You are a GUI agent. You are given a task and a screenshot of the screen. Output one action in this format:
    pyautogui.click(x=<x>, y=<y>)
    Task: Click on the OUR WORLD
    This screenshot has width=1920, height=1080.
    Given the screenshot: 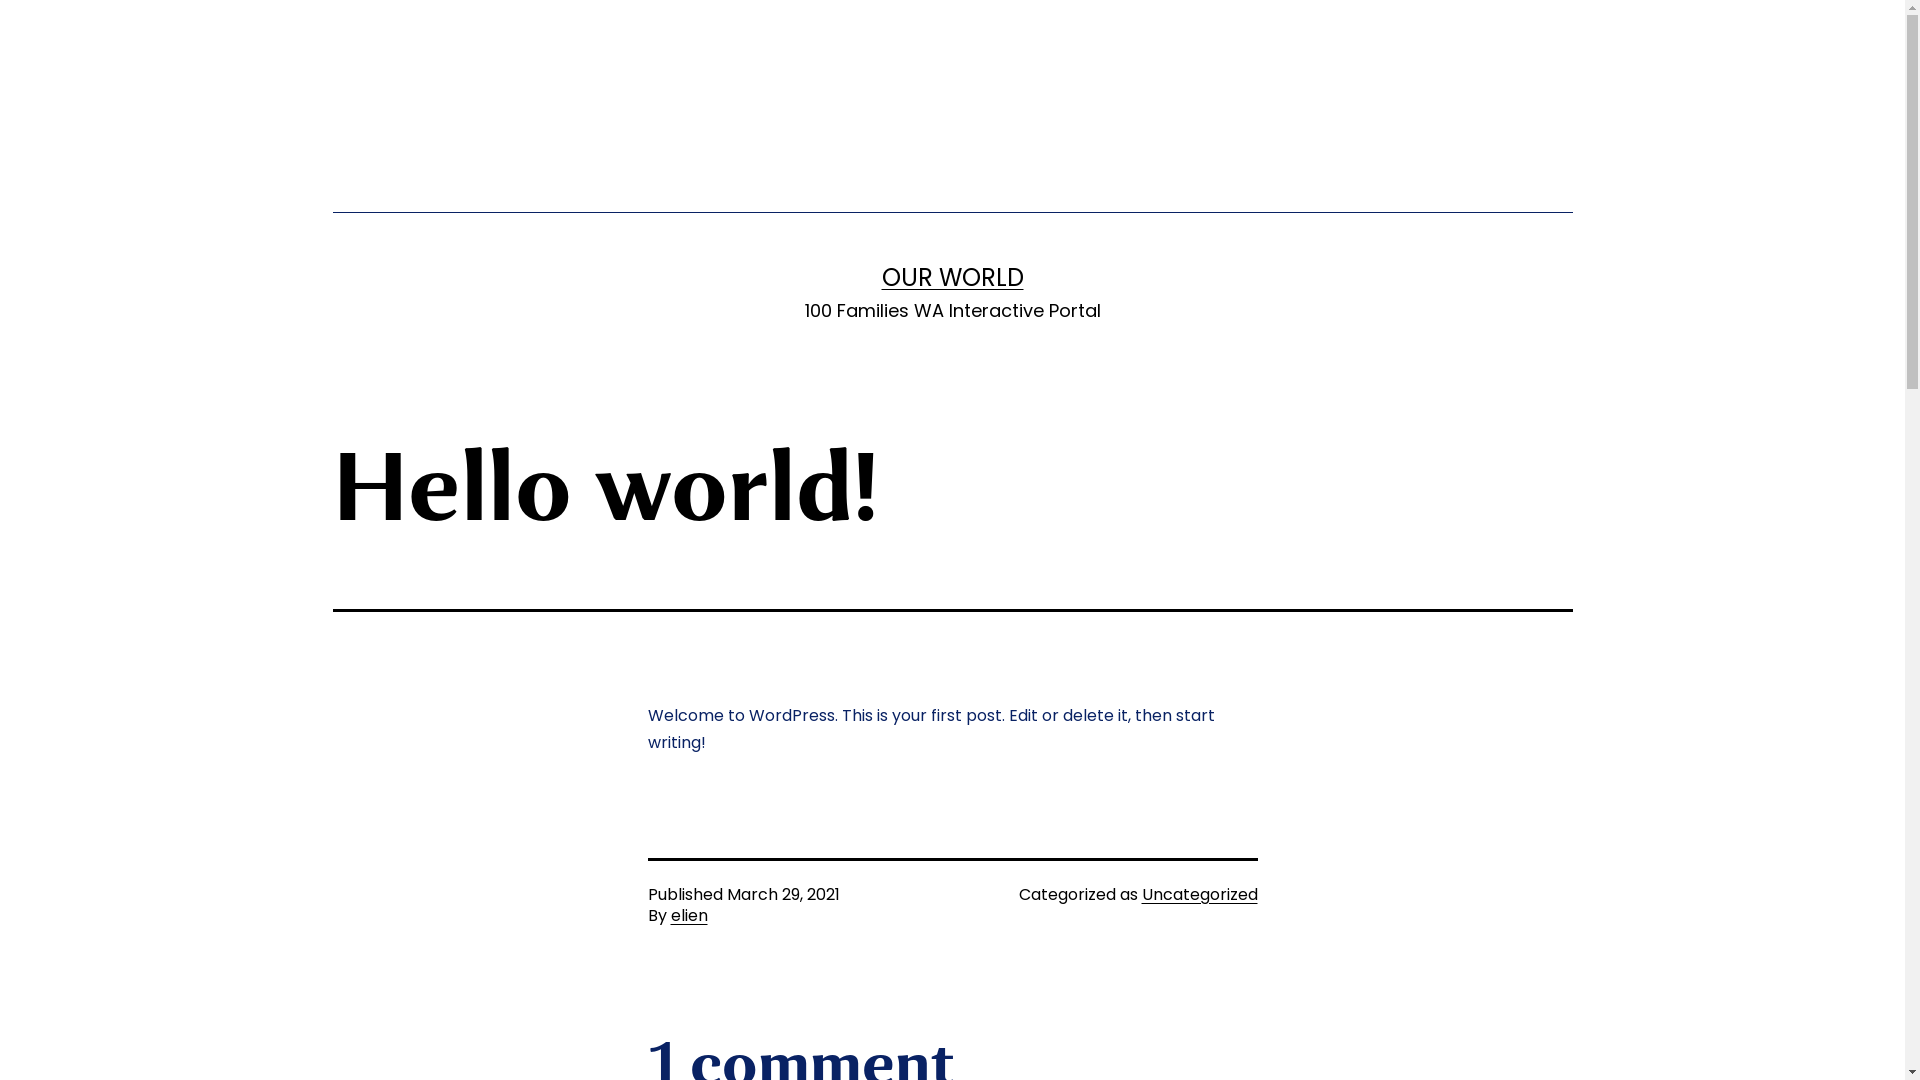 What is the action you would take?
    pyautogui.click(x=953, y=278)
    